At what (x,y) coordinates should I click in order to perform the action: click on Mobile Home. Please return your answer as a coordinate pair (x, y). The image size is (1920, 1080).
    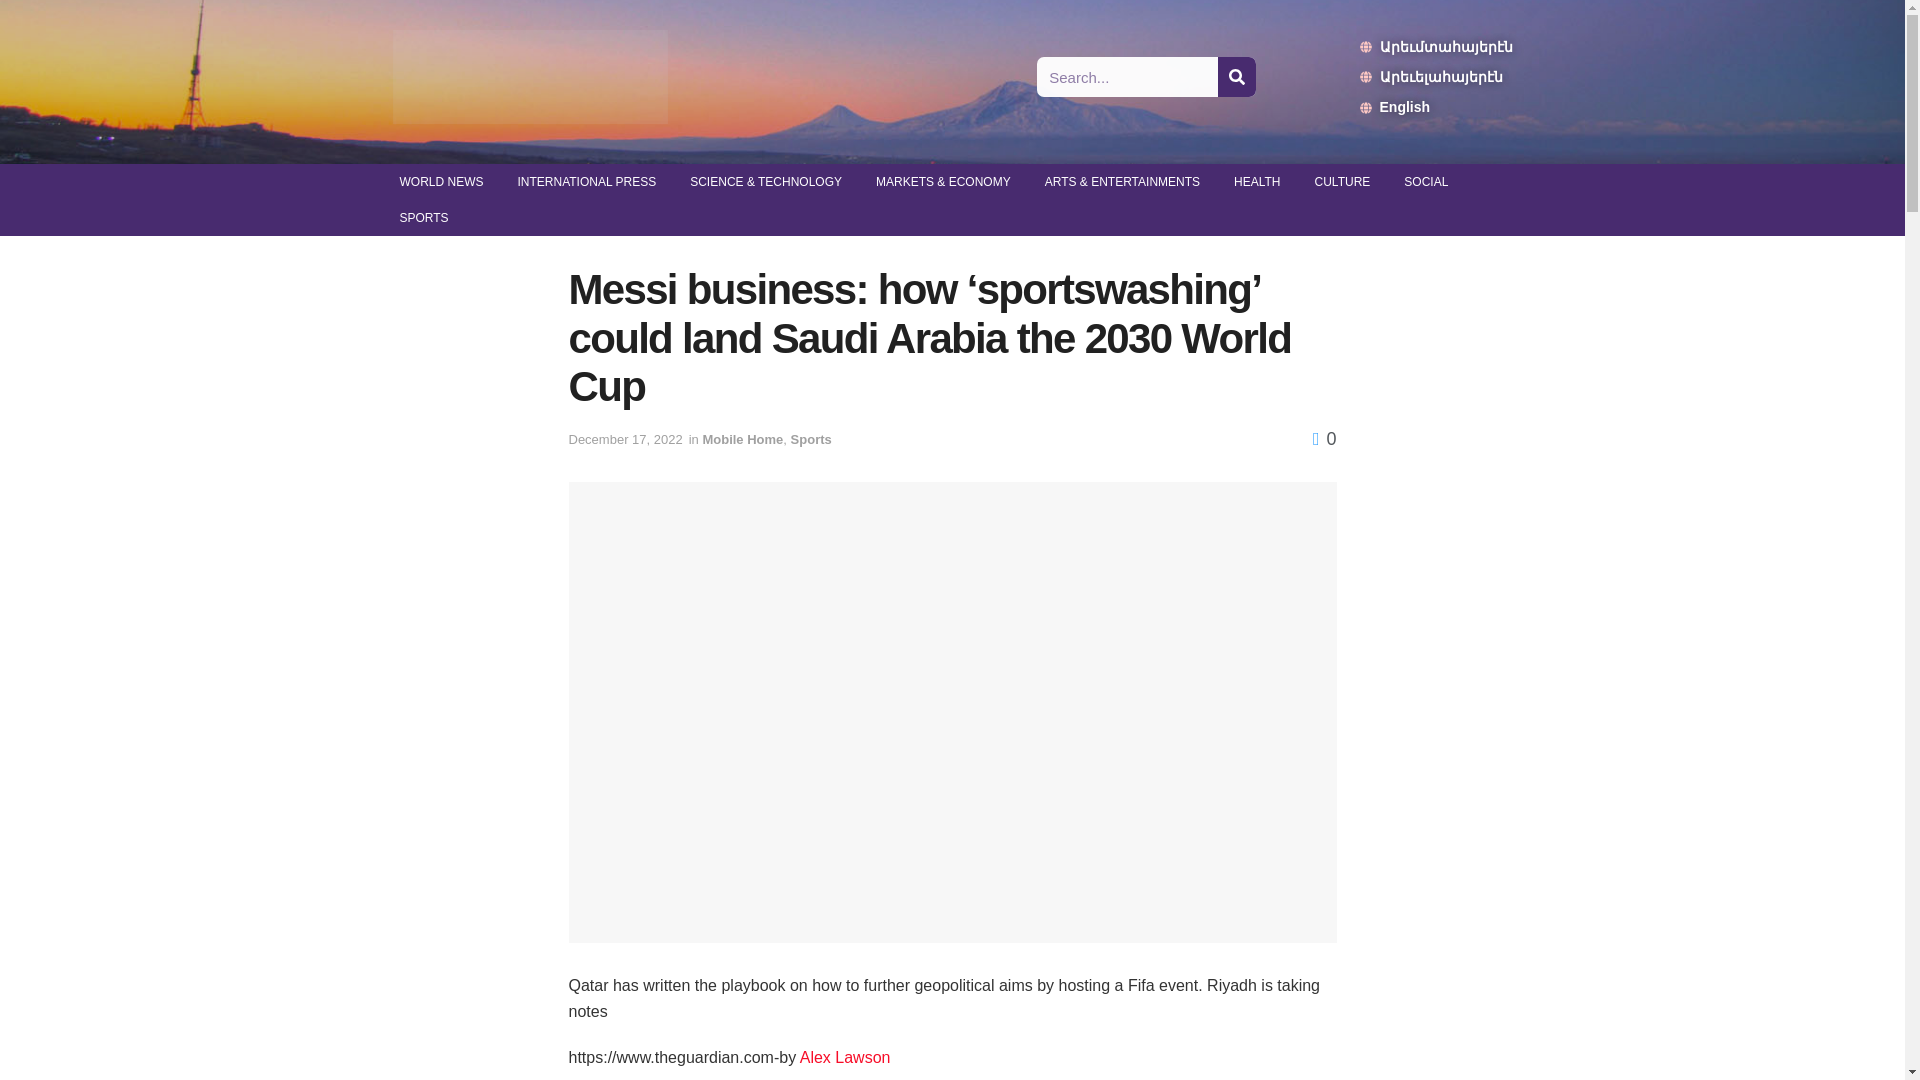
    Looking at the image, I should click on (742, 440).